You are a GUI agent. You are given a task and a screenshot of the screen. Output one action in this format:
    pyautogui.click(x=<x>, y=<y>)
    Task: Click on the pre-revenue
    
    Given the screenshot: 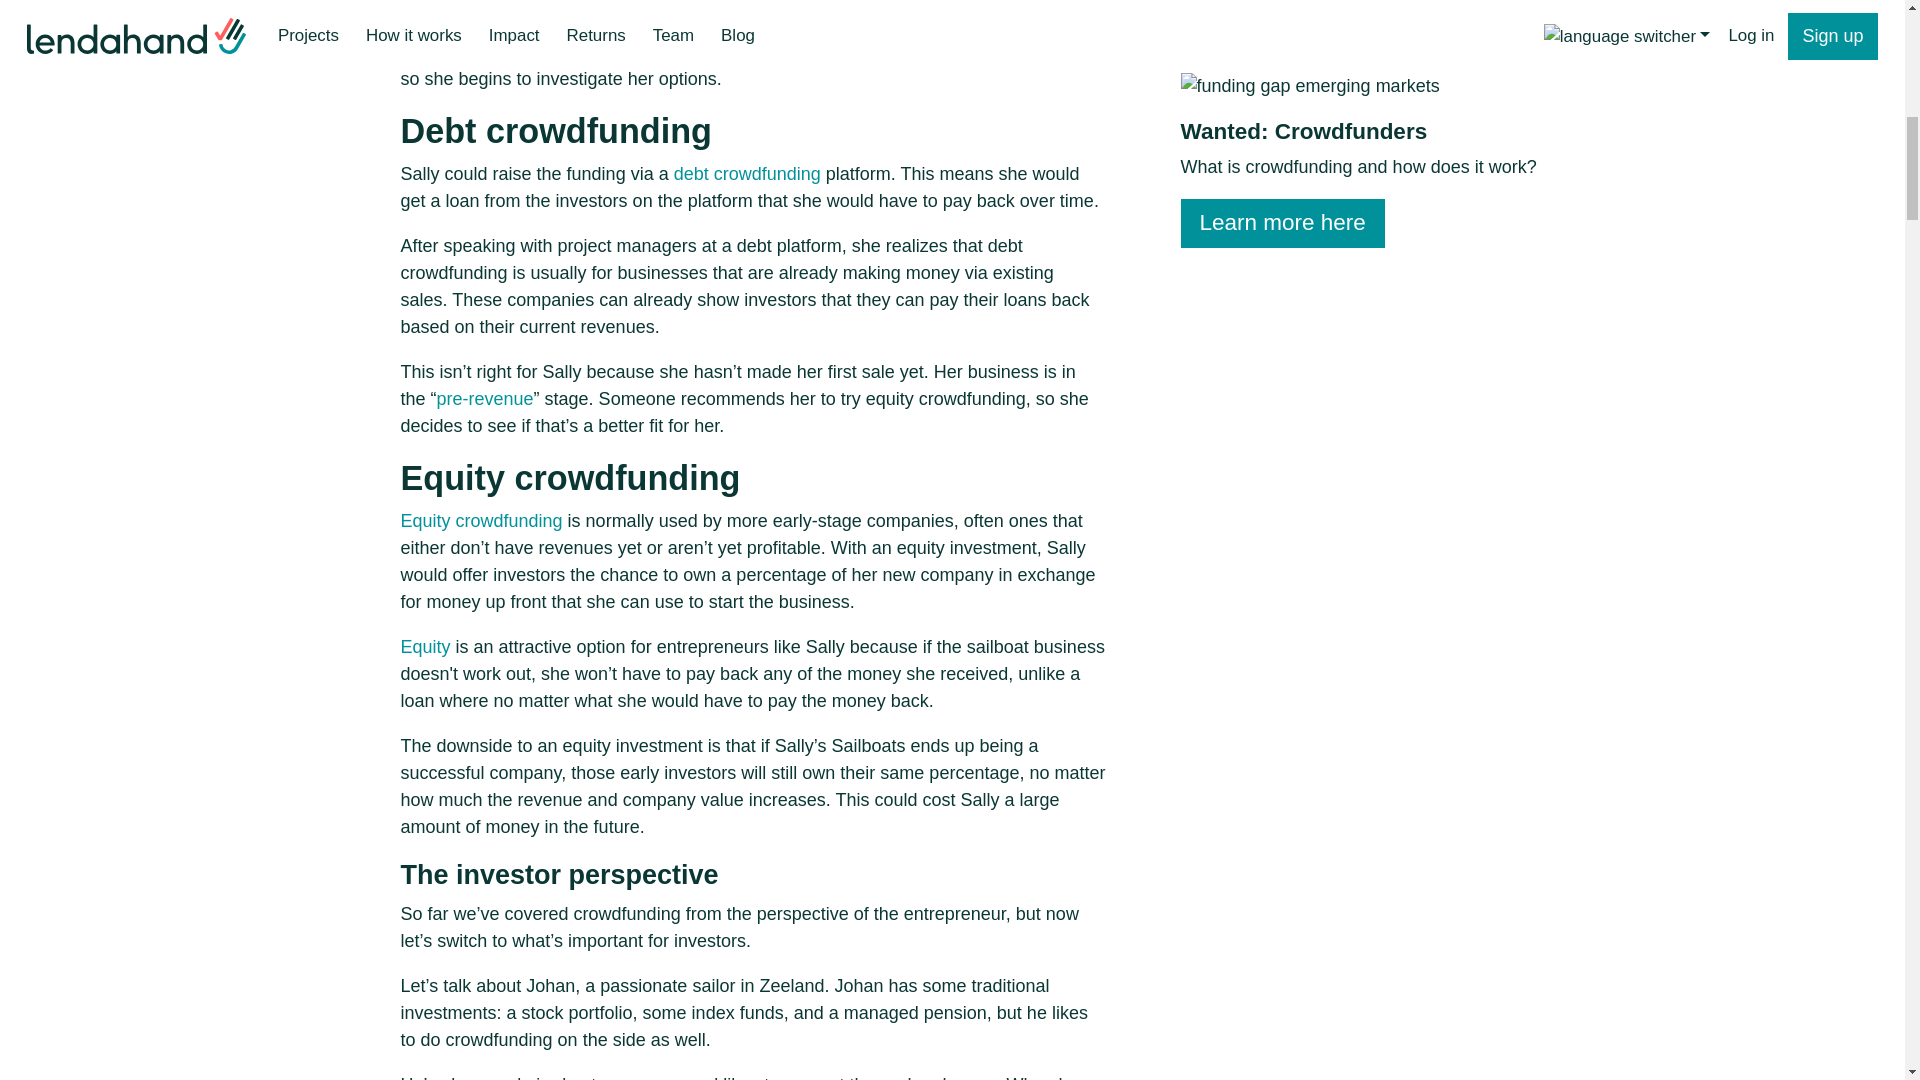 What is the action you would take?
    pyautogui.click(x=485, y=398)
    